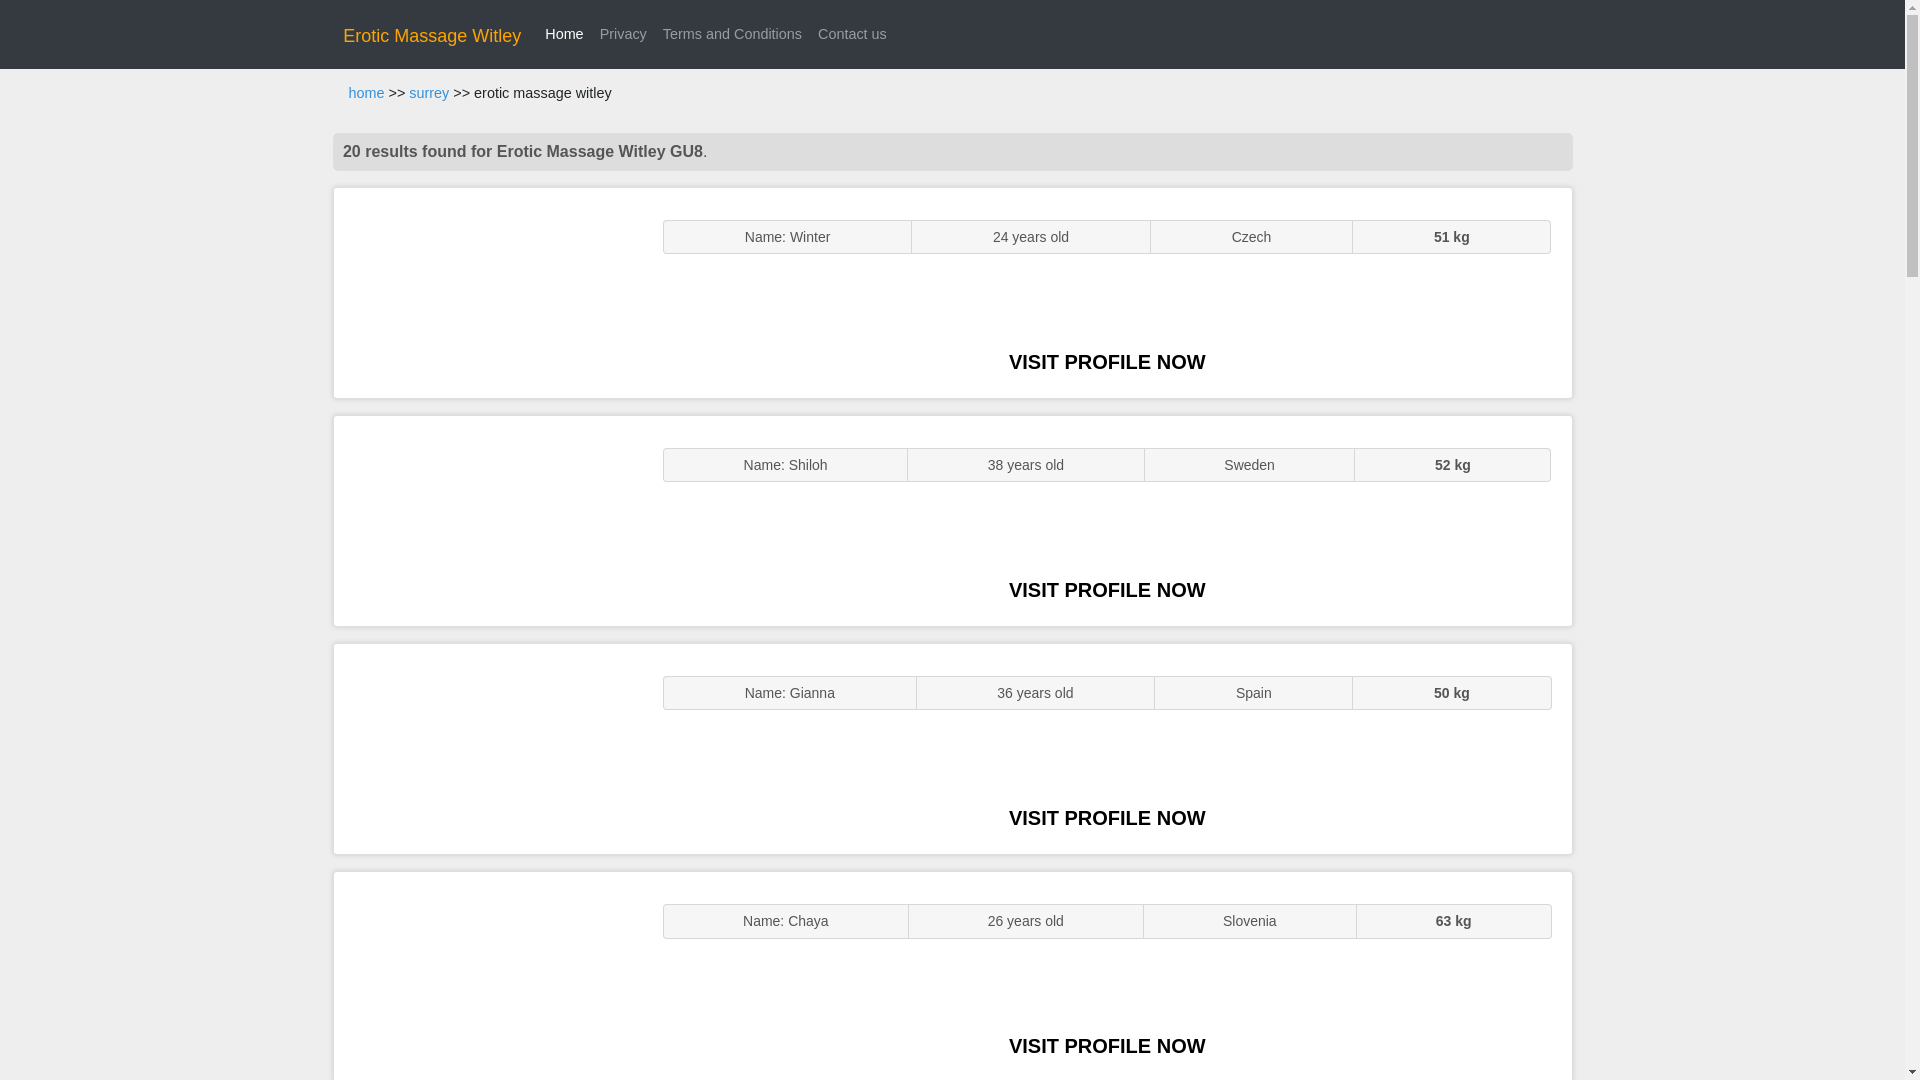 Image resolution: width=1920 pixels, height=1080 pixels. Describe the element at coordinates (488, 748) in the screenshot. I see `Sexy` at that location.